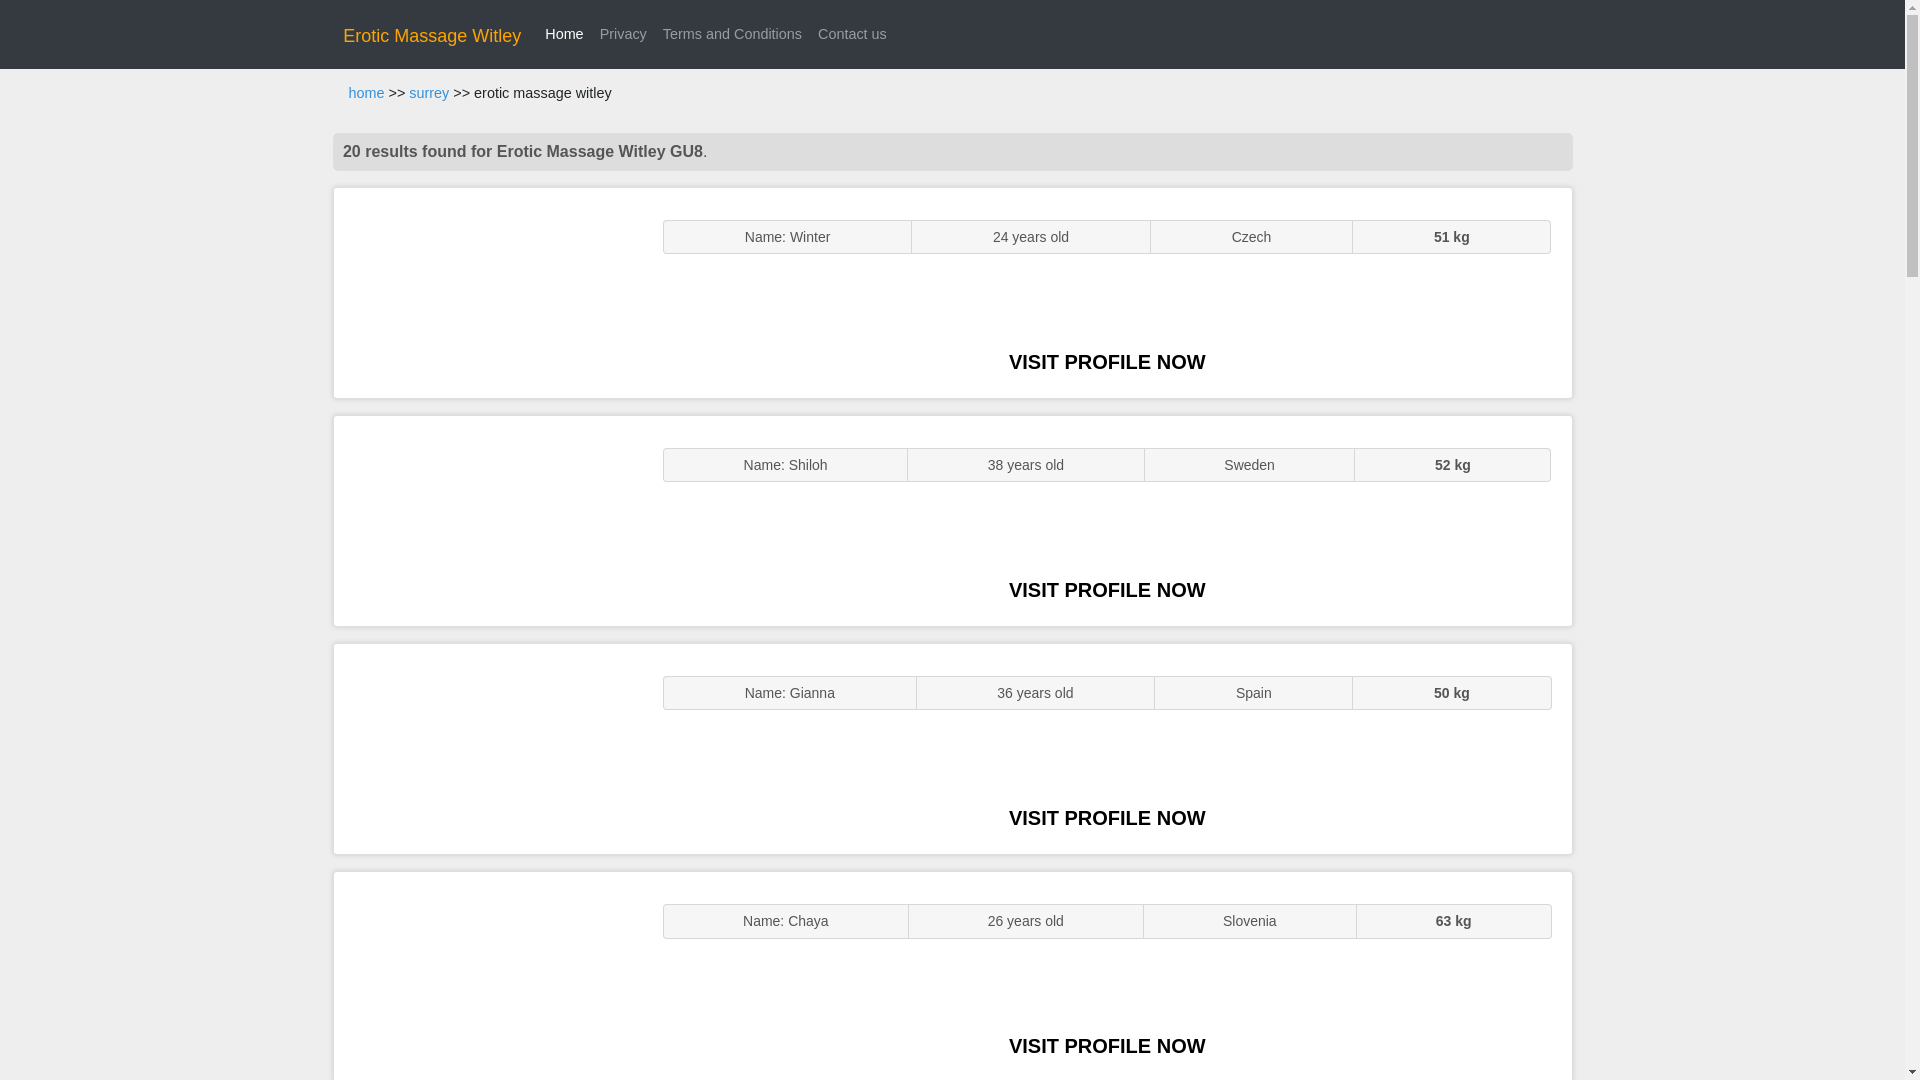 Image resolution: width=1920 pixels, height=1080 pixels. Describe the element at coordinates (488, 748) in the screenshot. I see `Sexy` at that location.